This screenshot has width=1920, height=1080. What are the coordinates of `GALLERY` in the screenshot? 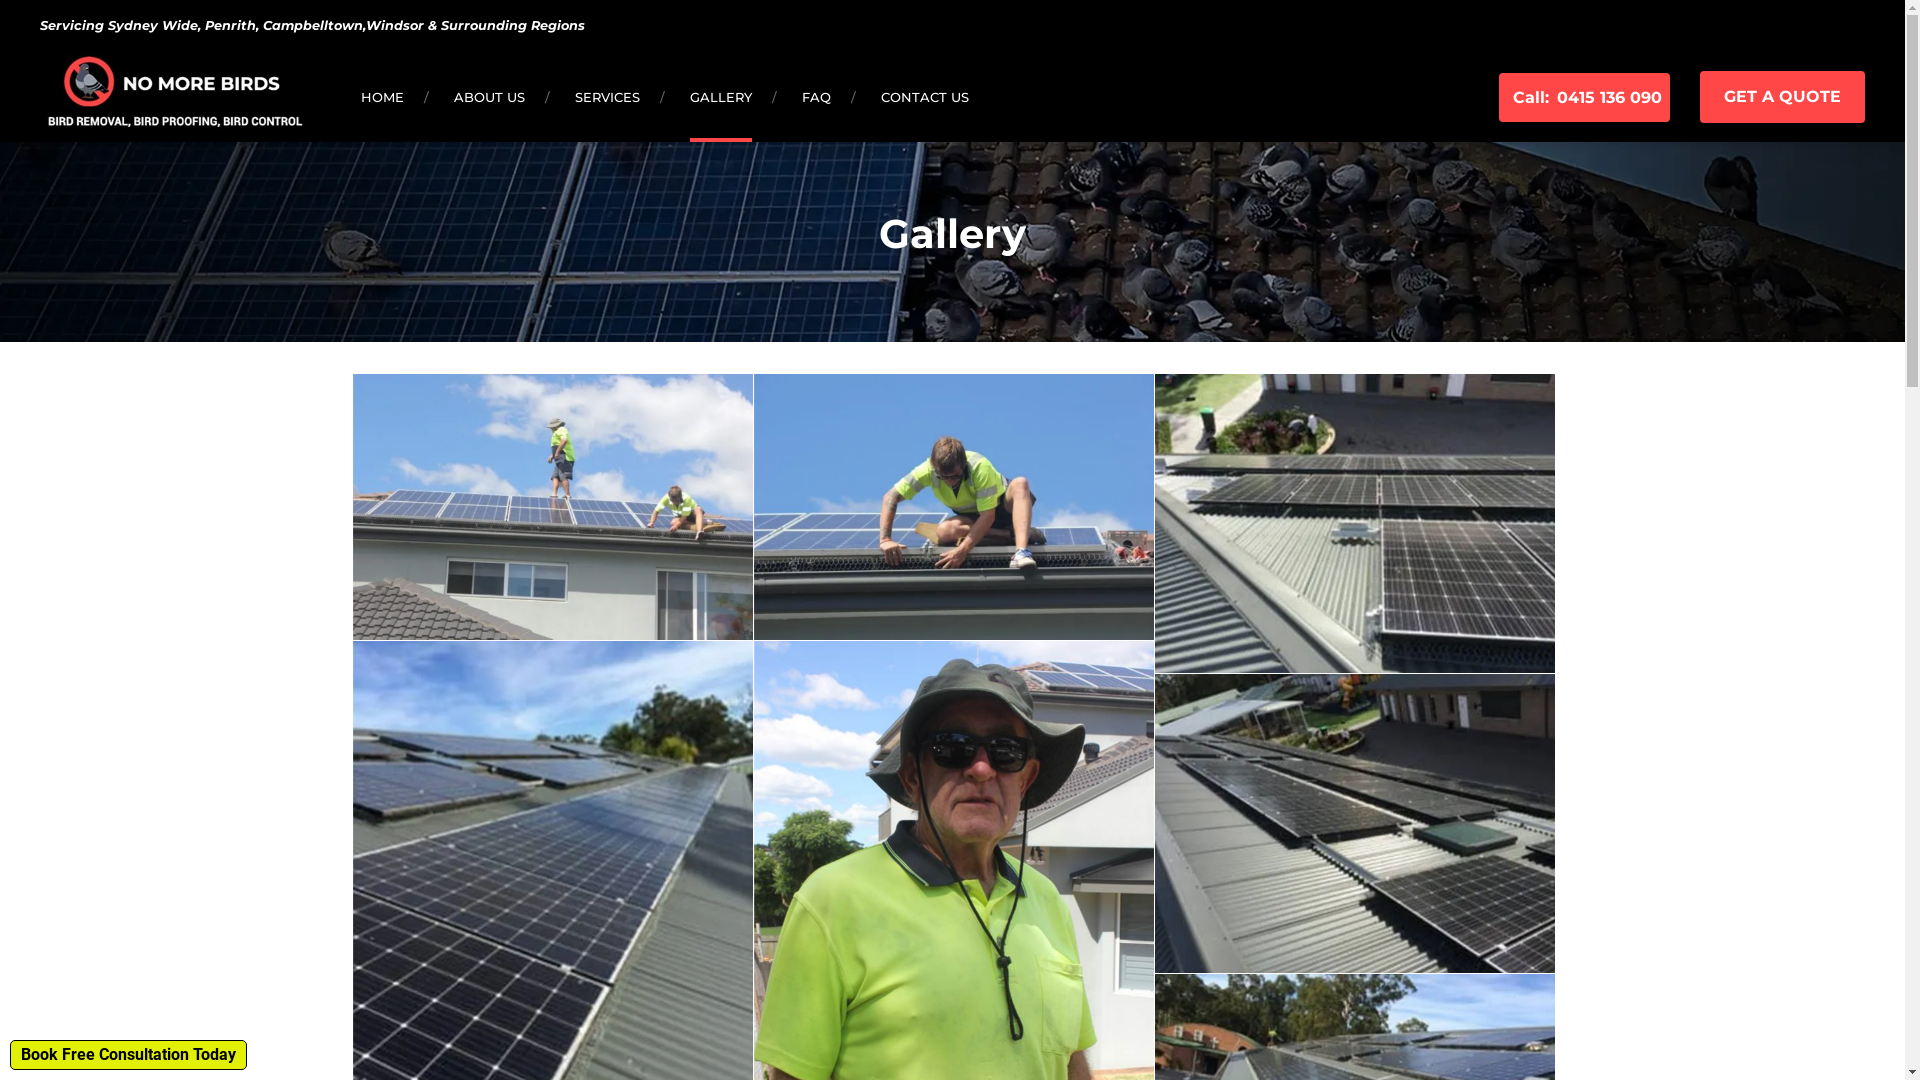 It's located at (721, 97).